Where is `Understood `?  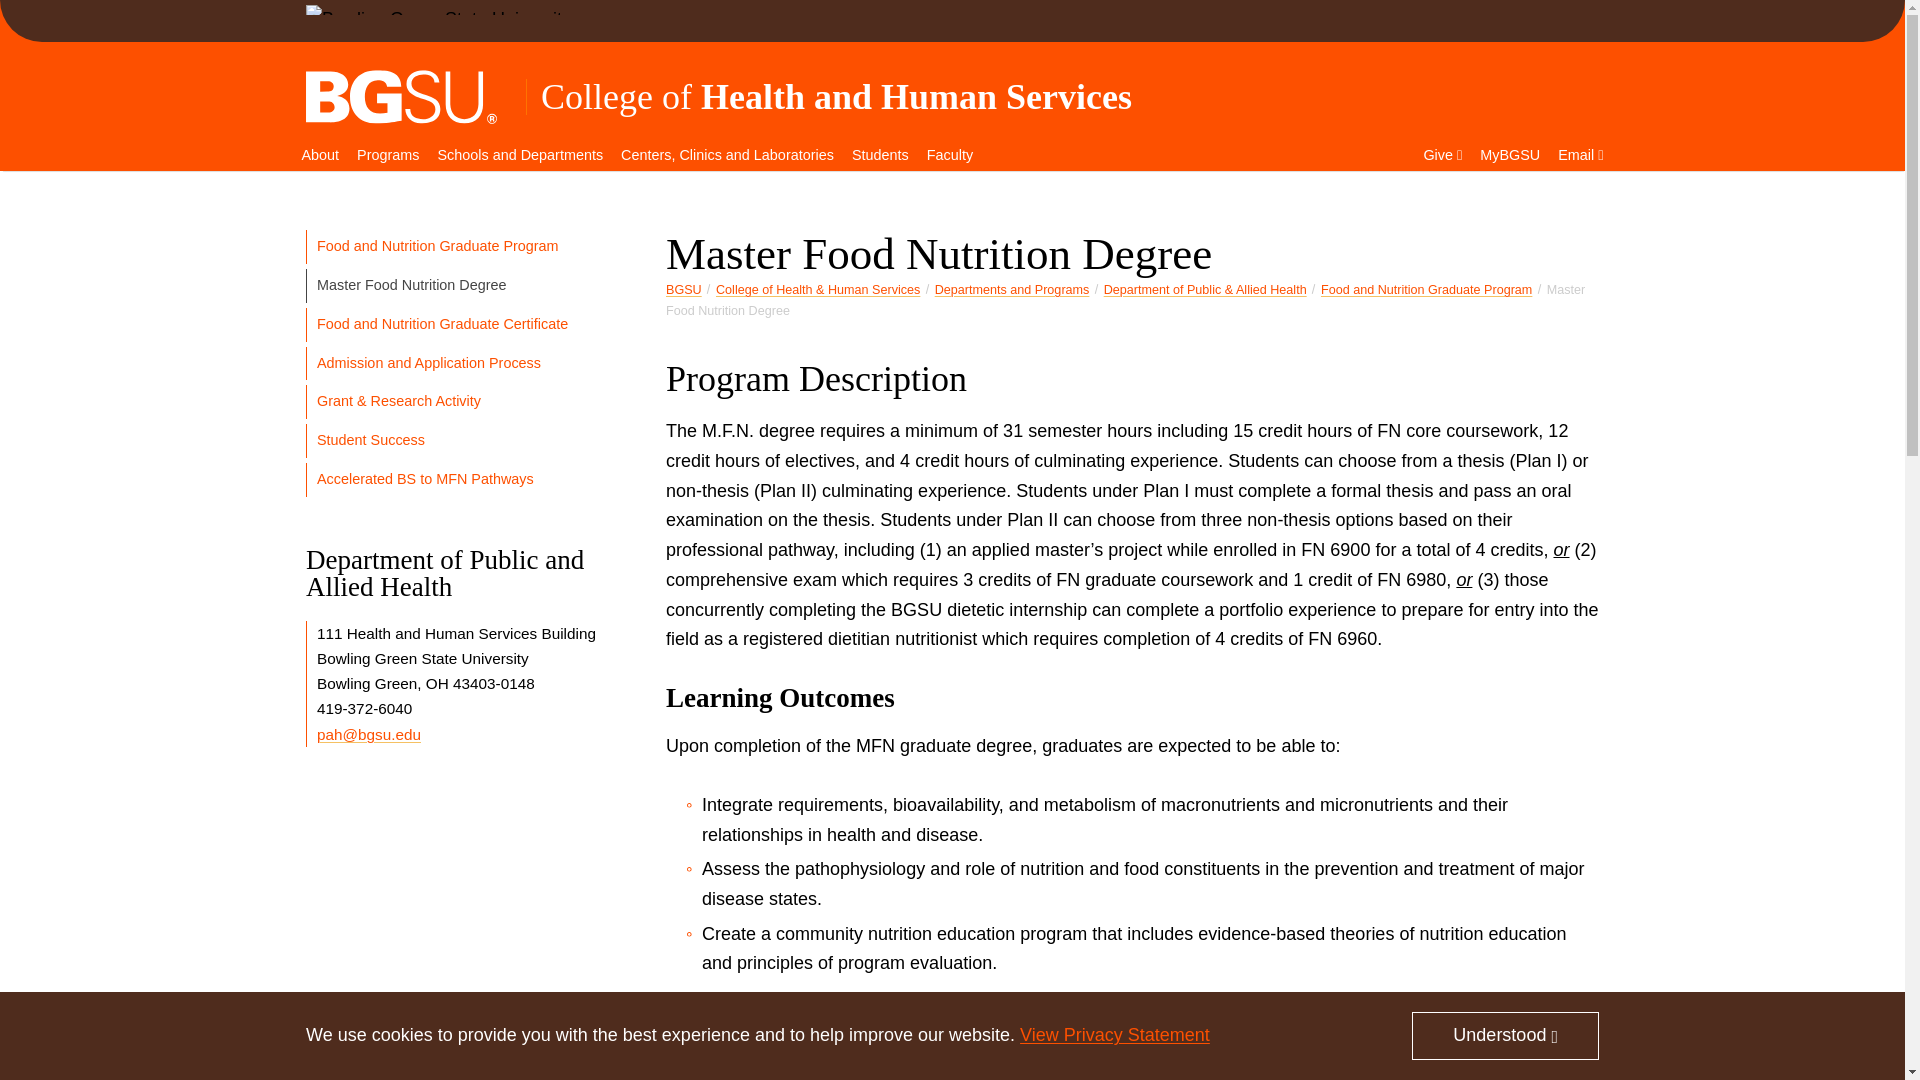 Understood  is located at coordinates (1505, 1035).